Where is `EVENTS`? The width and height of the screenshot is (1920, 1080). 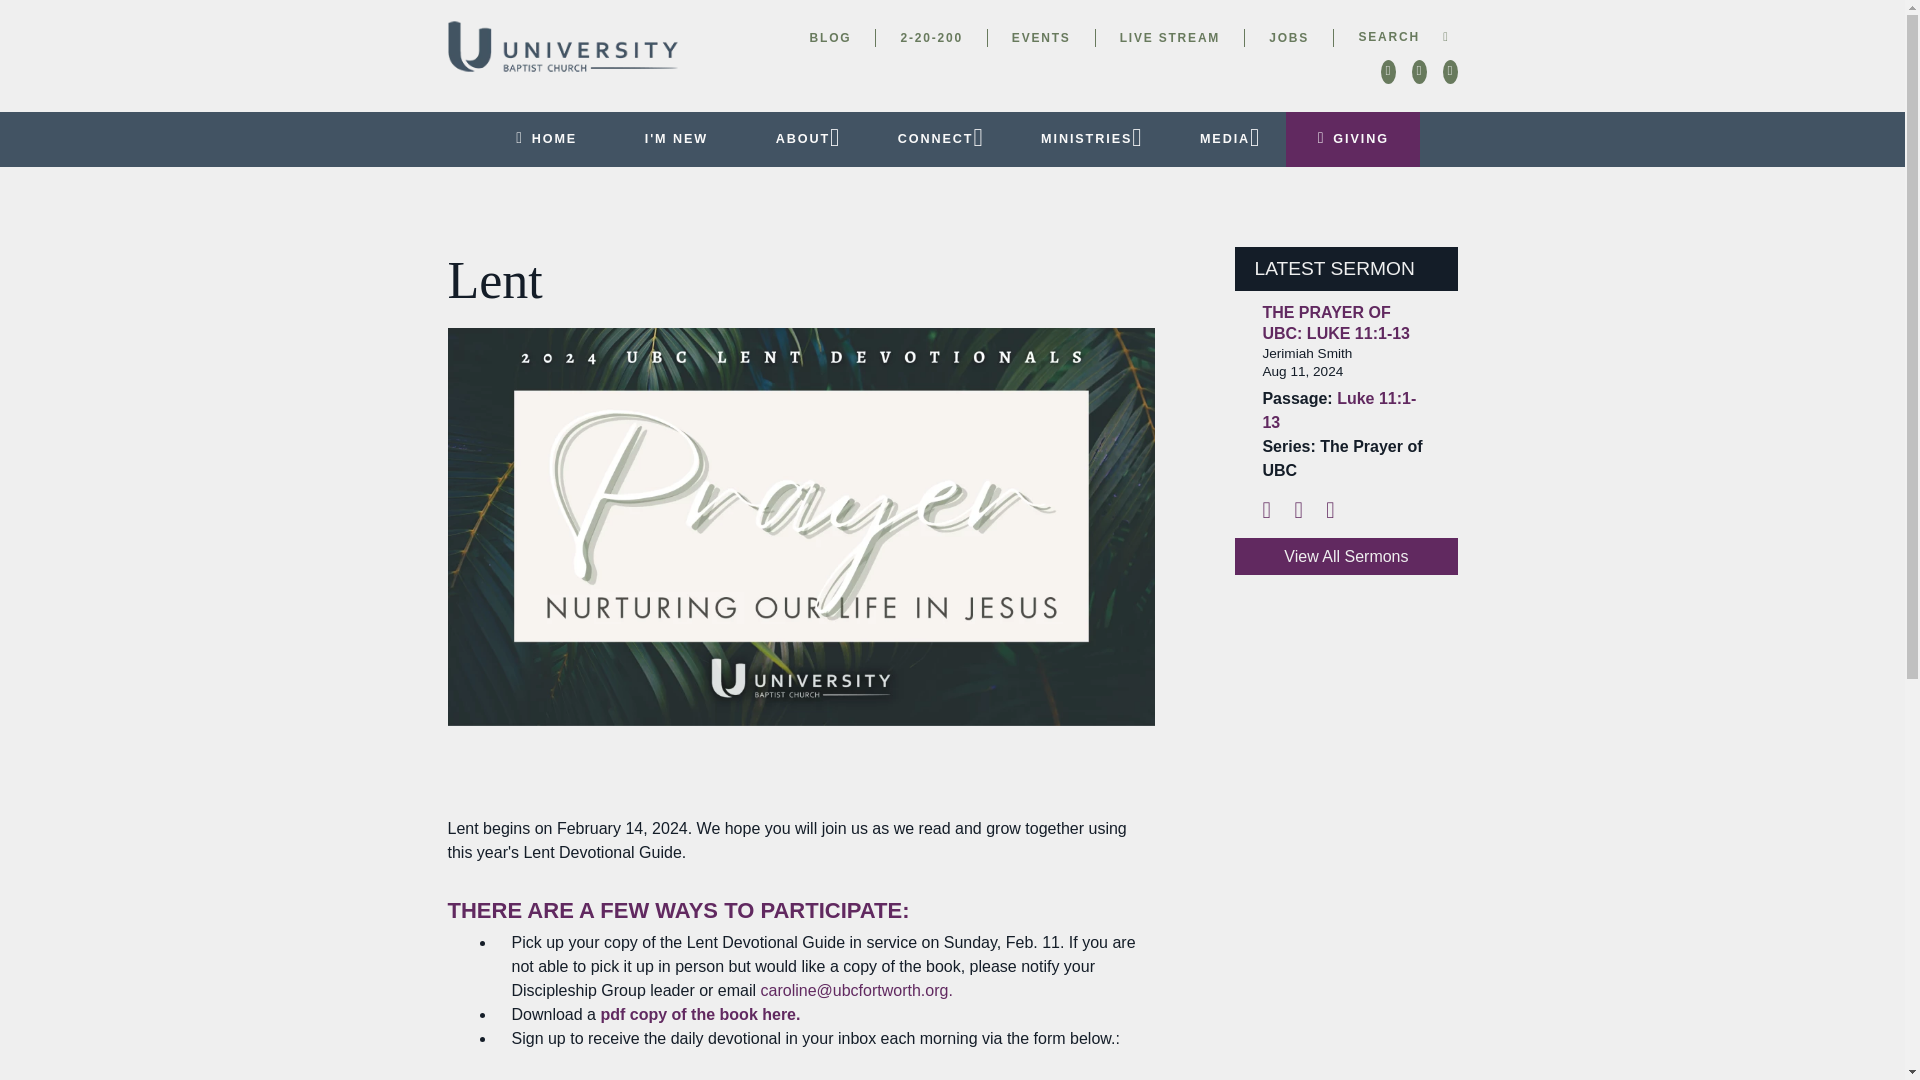 EVENTS is located at coordinates (1041, 38).